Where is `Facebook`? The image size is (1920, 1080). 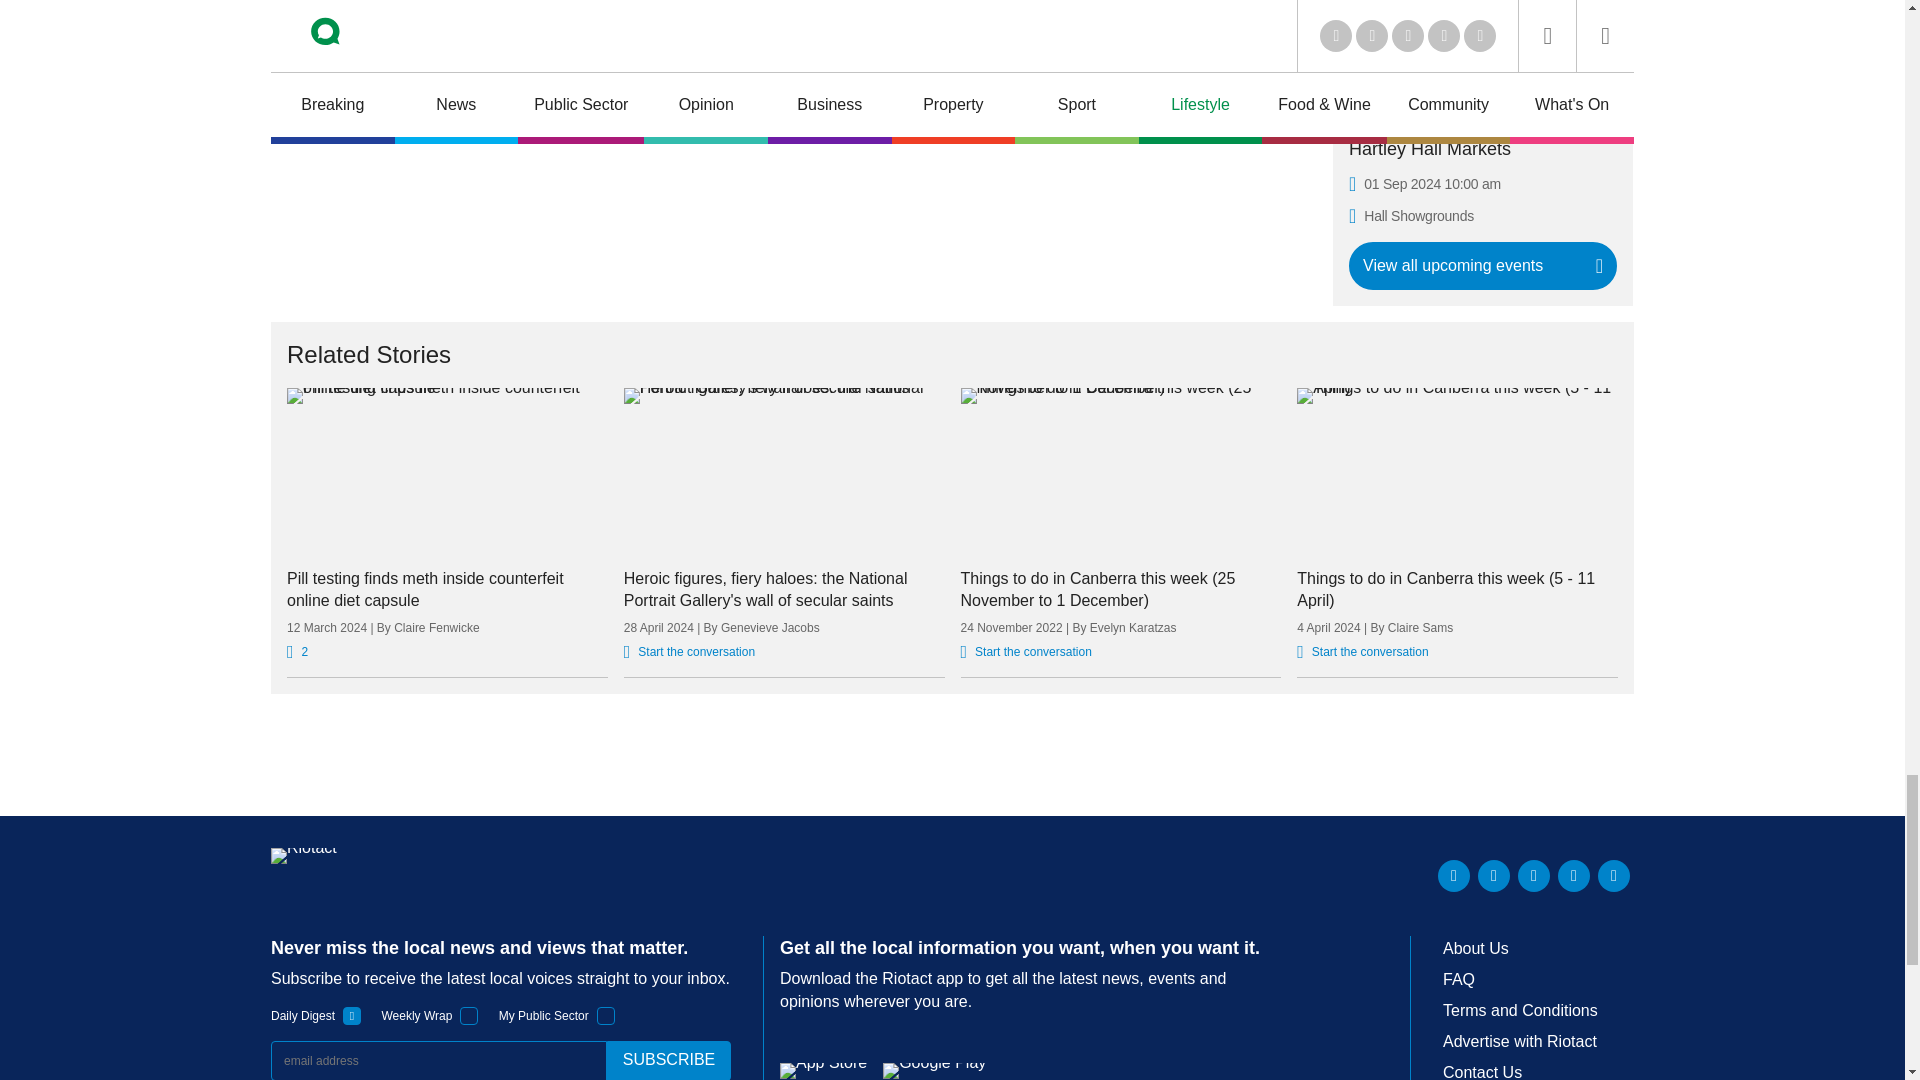
Facebook is located at coordinates (1573, 876).